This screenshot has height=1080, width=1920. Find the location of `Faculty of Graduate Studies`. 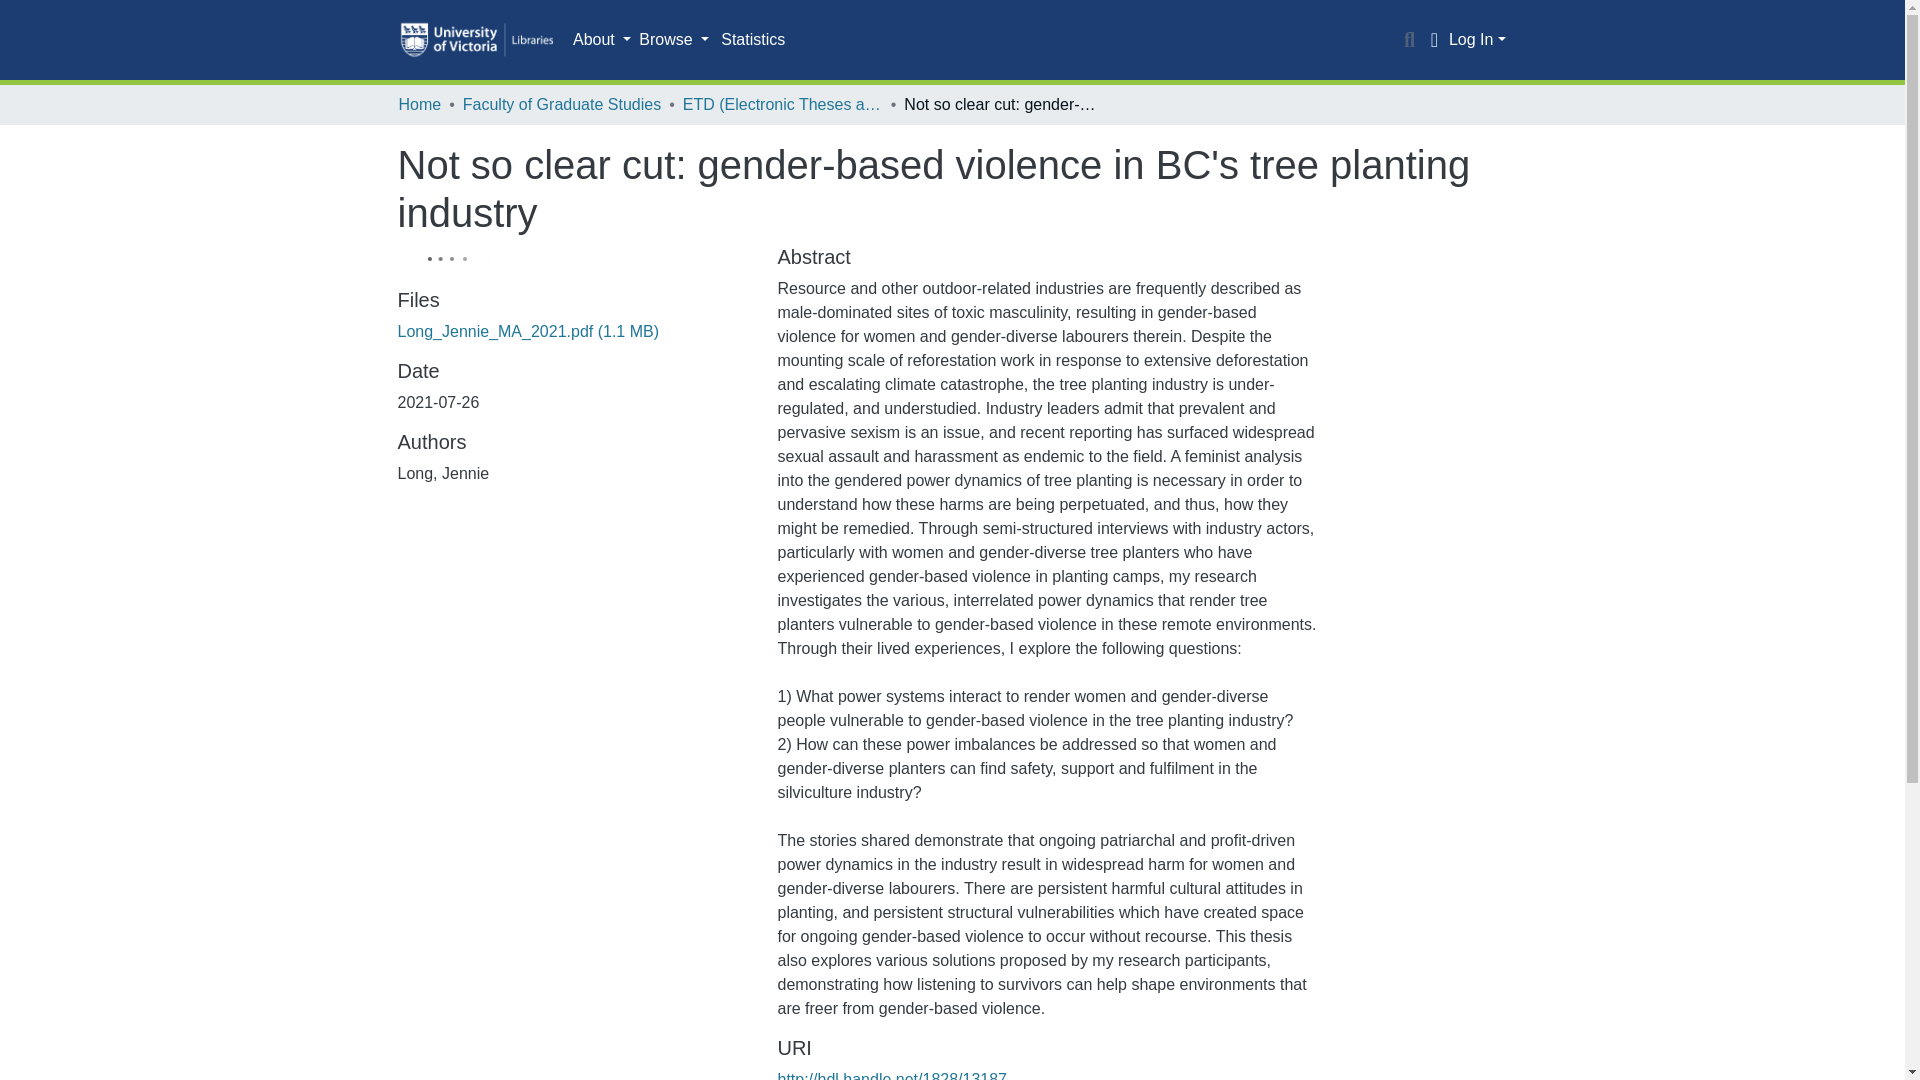

Faculty of Graduate Studies is located at coordinates (561, 104).